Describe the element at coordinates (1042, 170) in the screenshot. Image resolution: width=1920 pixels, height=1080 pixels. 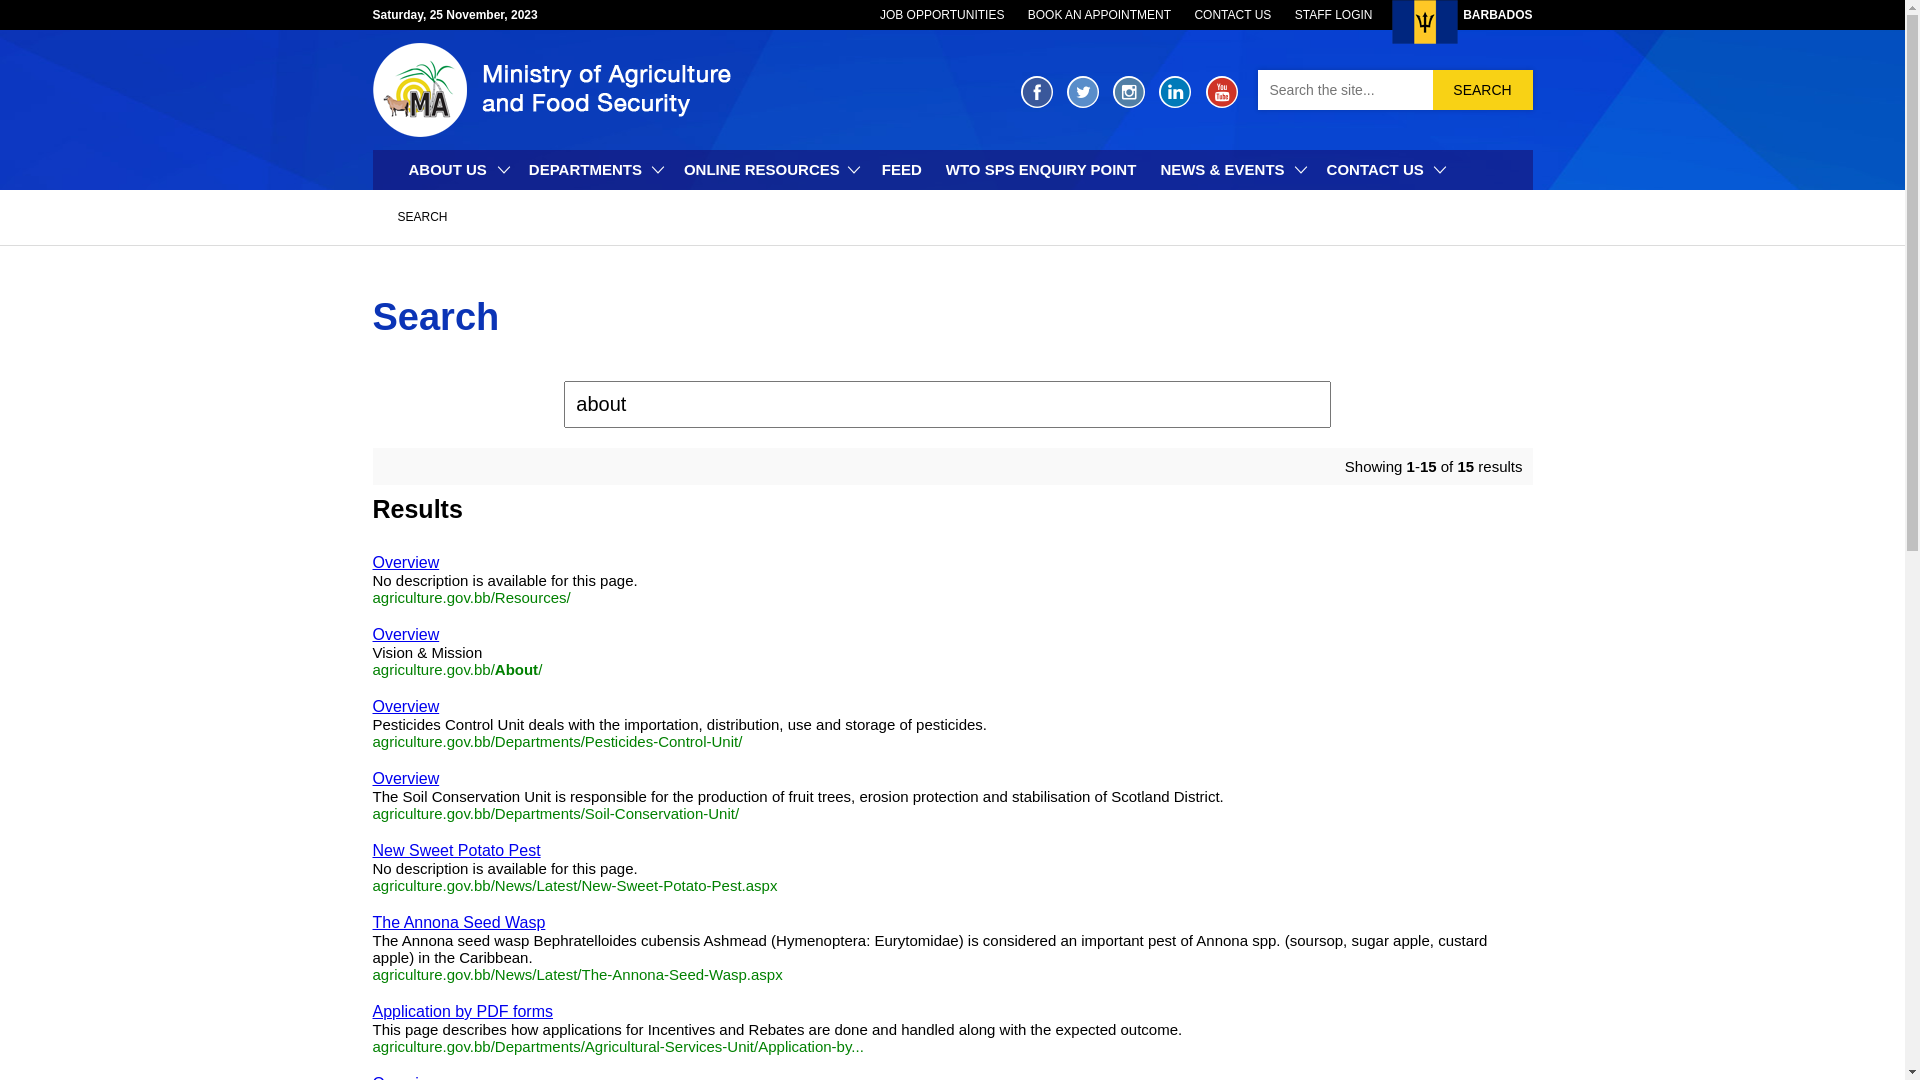
I see `WTO SPS ENQUIRY POINT` at that location.